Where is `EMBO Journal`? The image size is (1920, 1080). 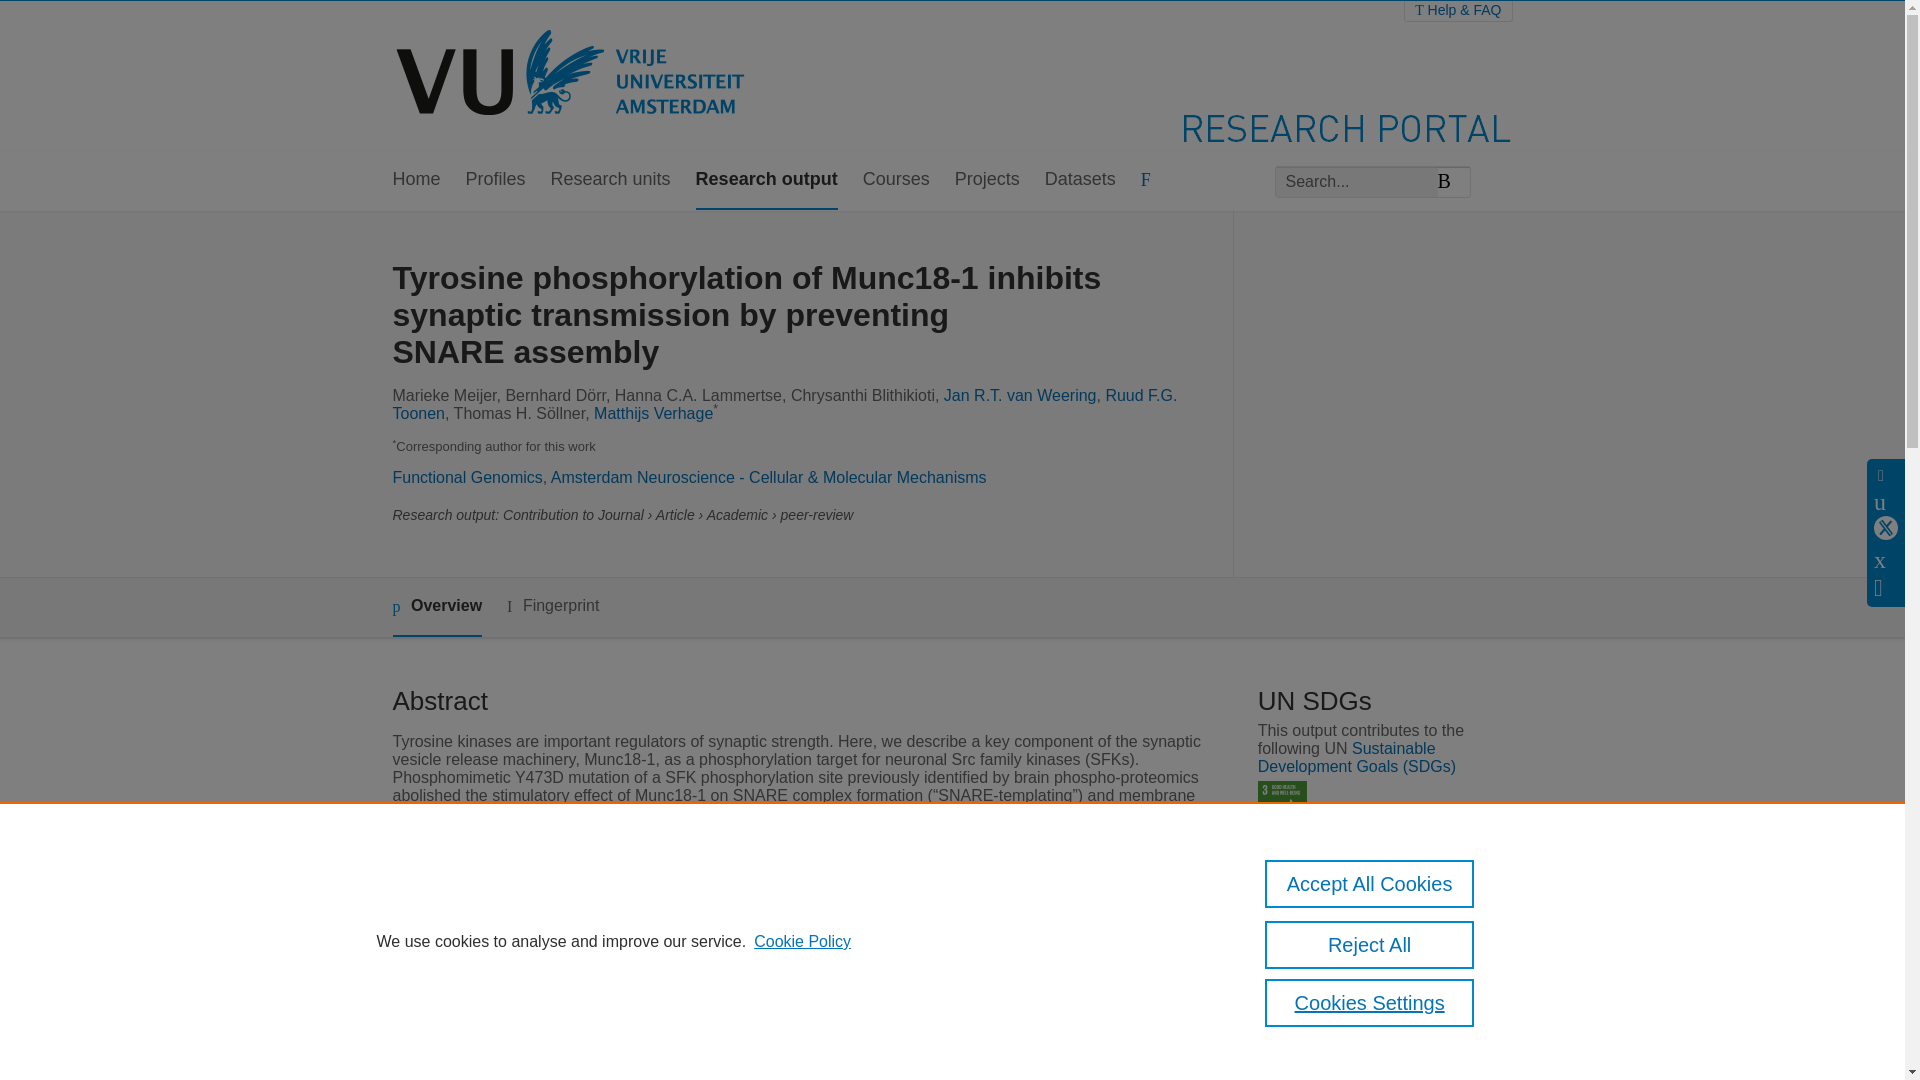 EMBO Journal is located at coordinates (726, 1074).